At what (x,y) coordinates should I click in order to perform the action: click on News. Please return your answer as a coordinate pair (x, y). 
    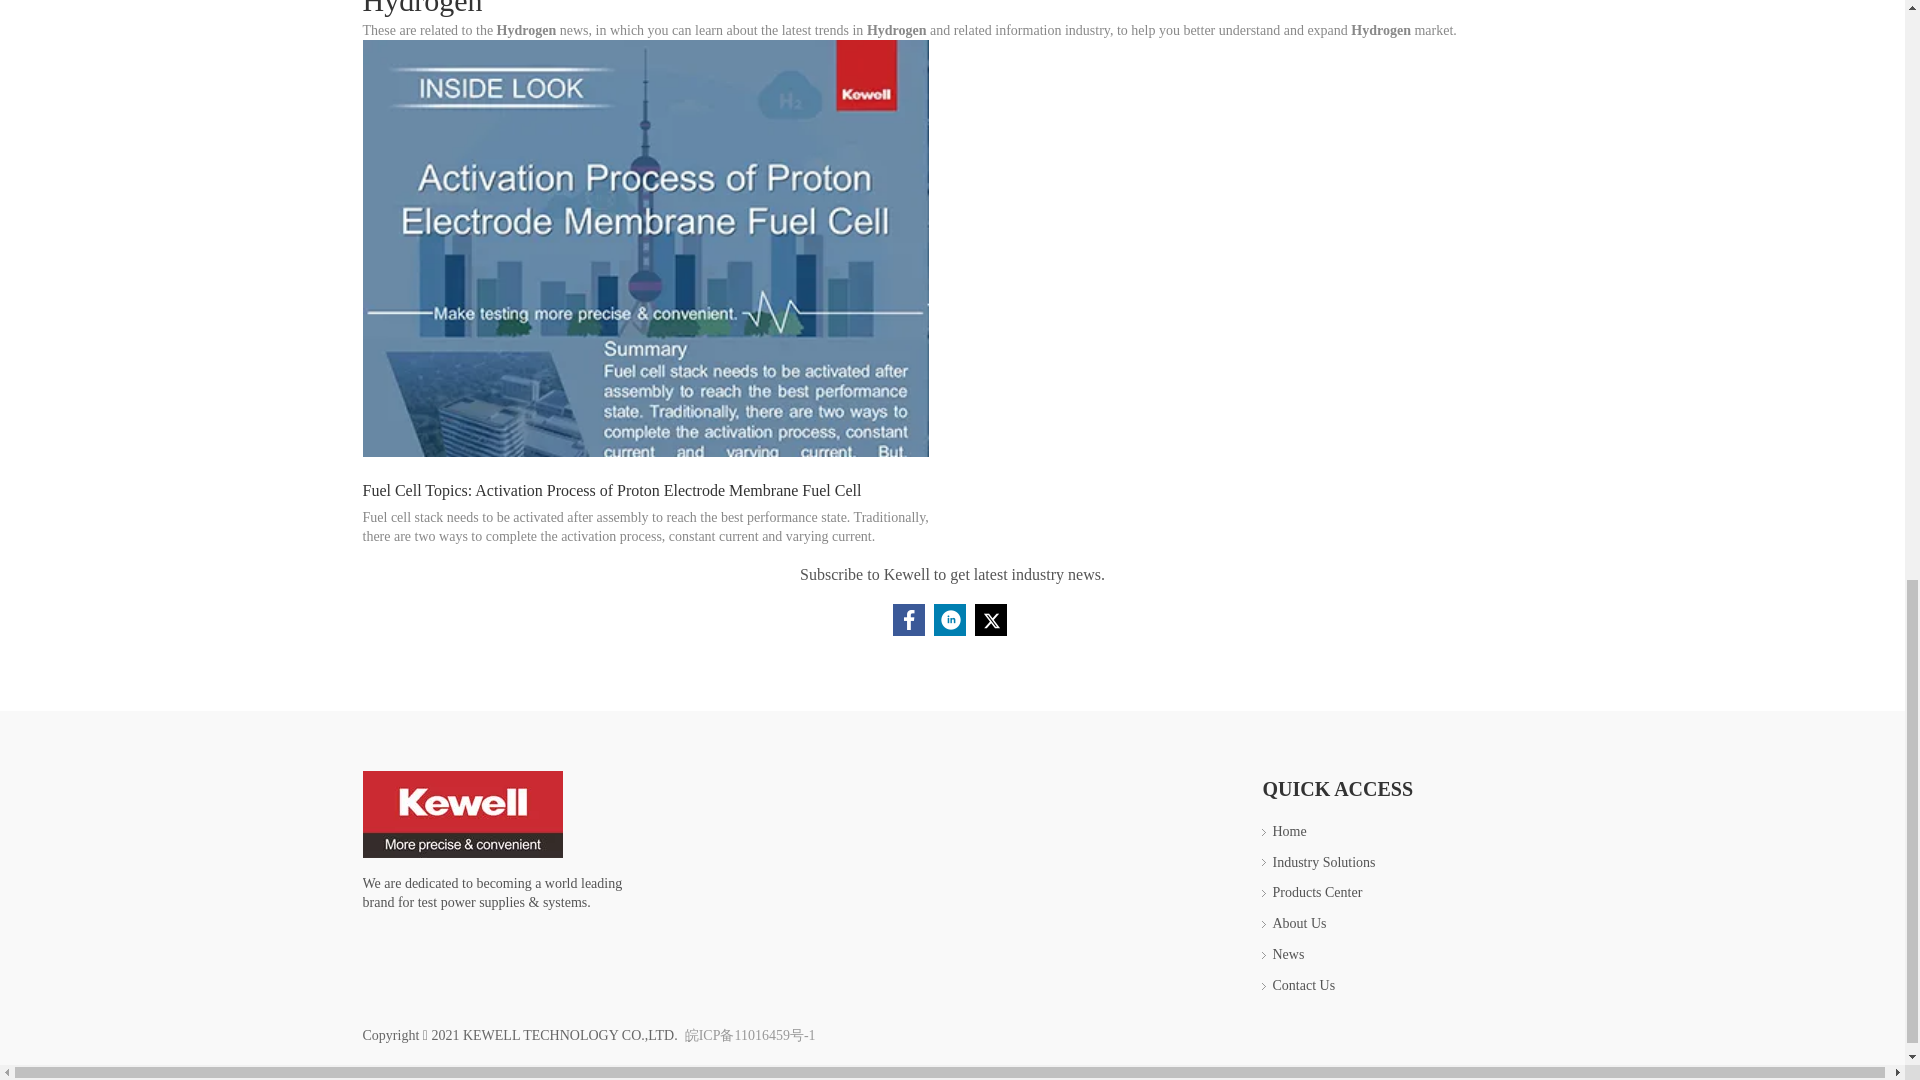
    Looking at the image, I should click on (1287, 954).